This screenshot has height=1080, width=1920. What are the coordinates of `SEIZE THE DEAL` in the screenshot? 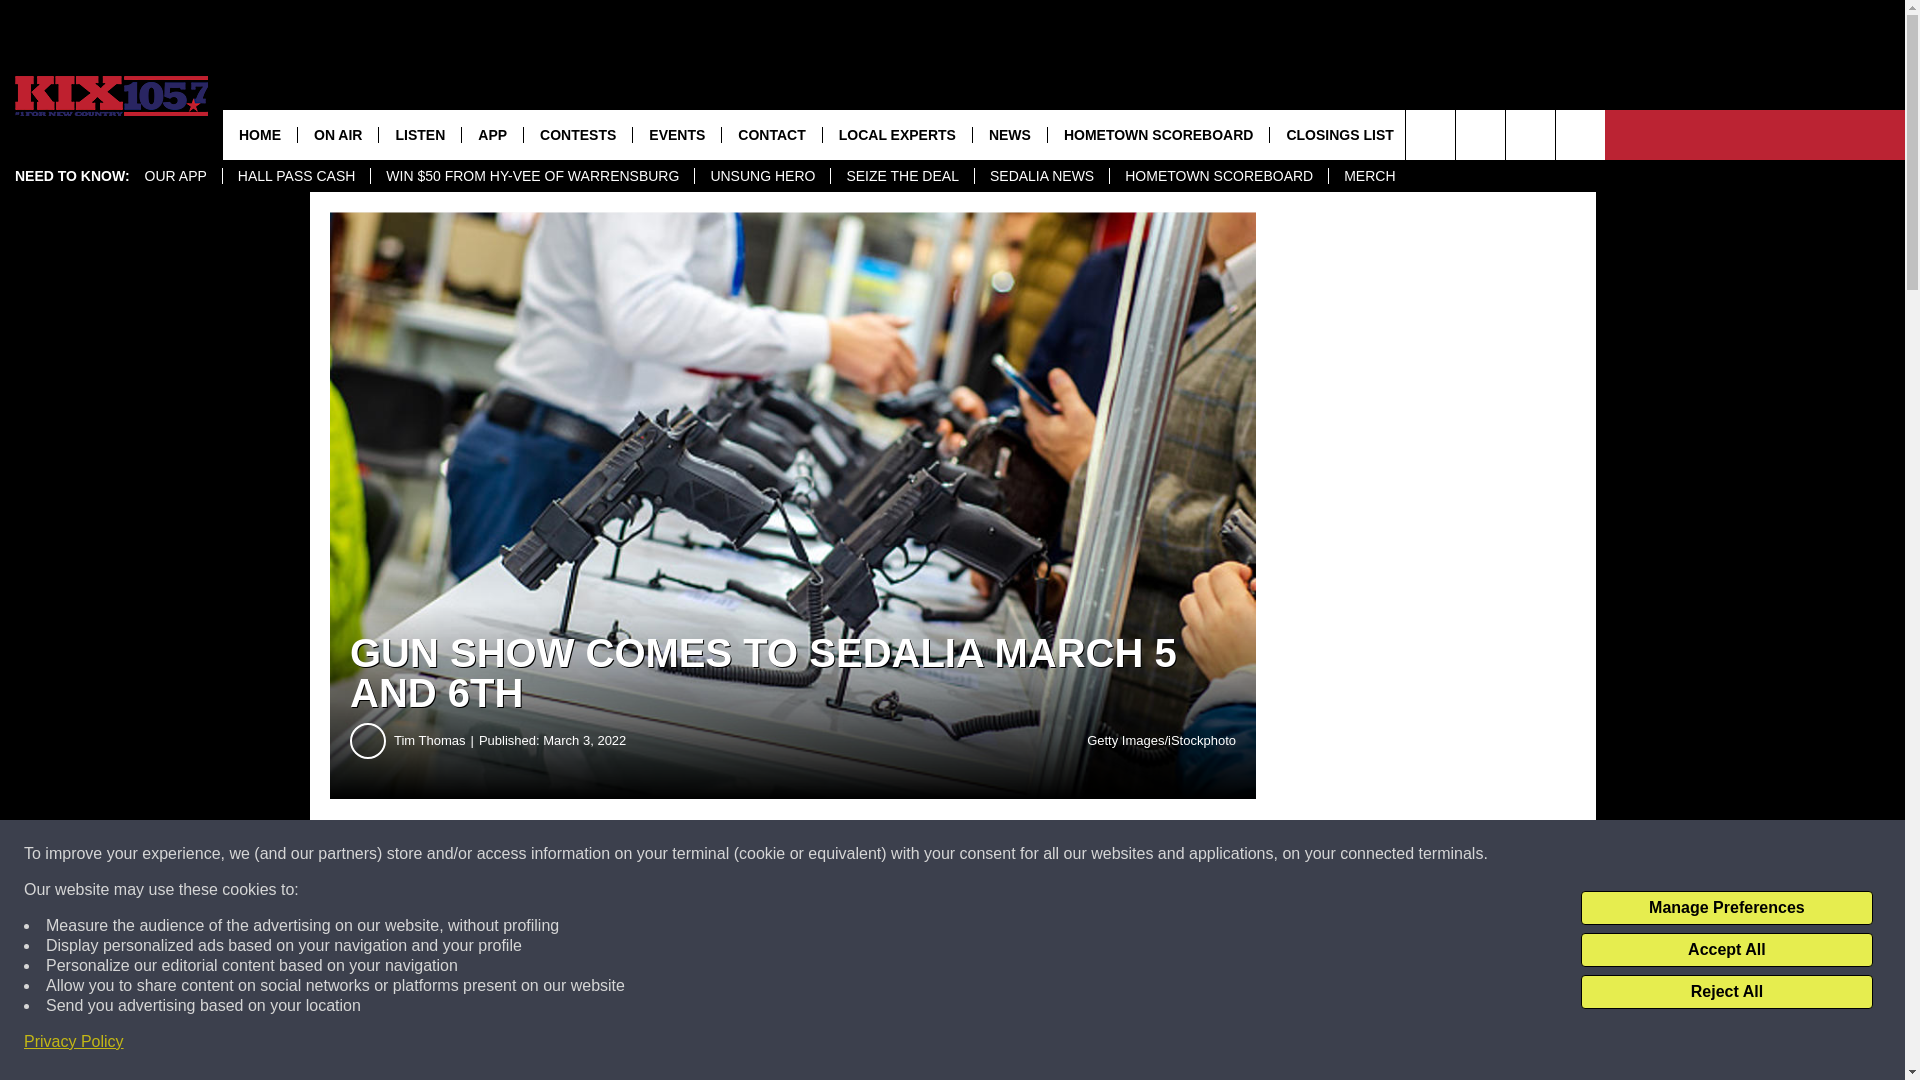 It's located at (901, 176).